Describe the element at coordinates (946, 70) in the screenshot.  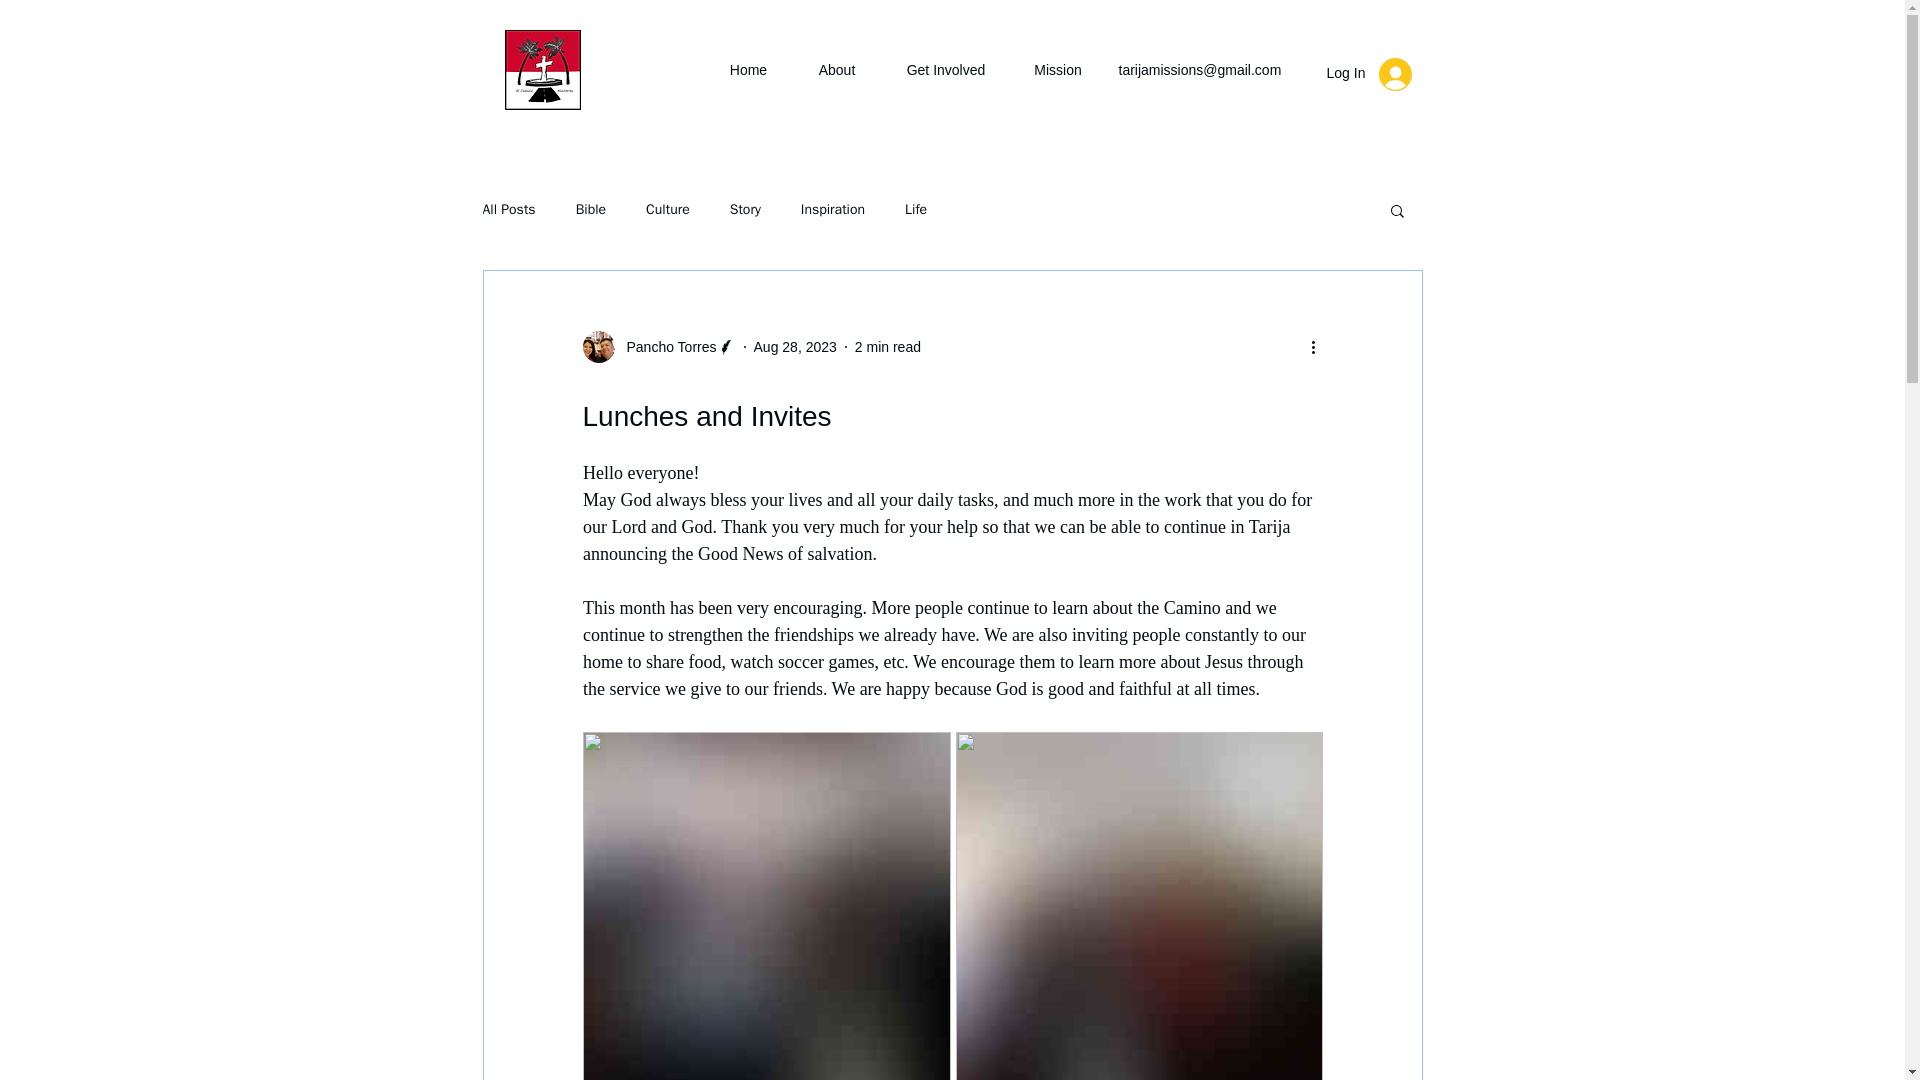
I see `Get Involved` at that location.